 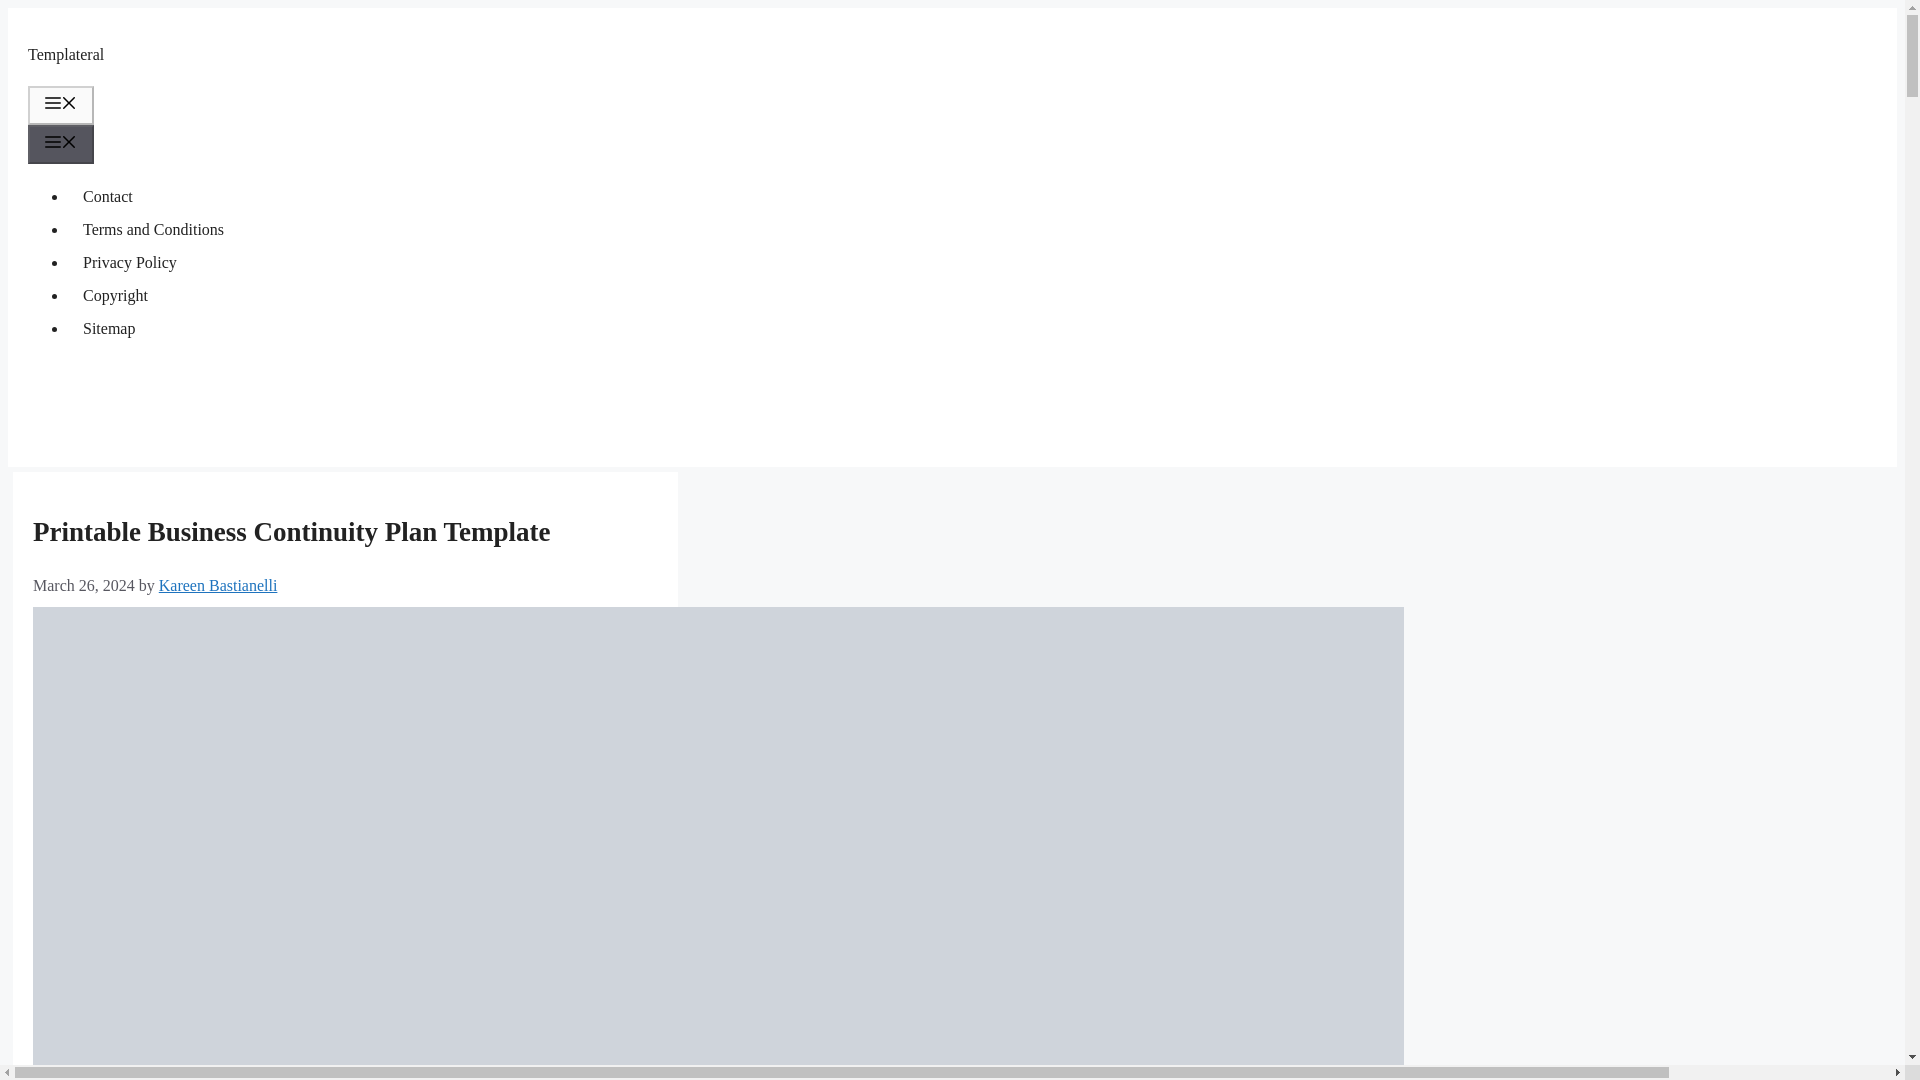 What do you see at coordinates (115, 295) in the screenshot?
I see `Copyright` at bounding box center [115, 295].